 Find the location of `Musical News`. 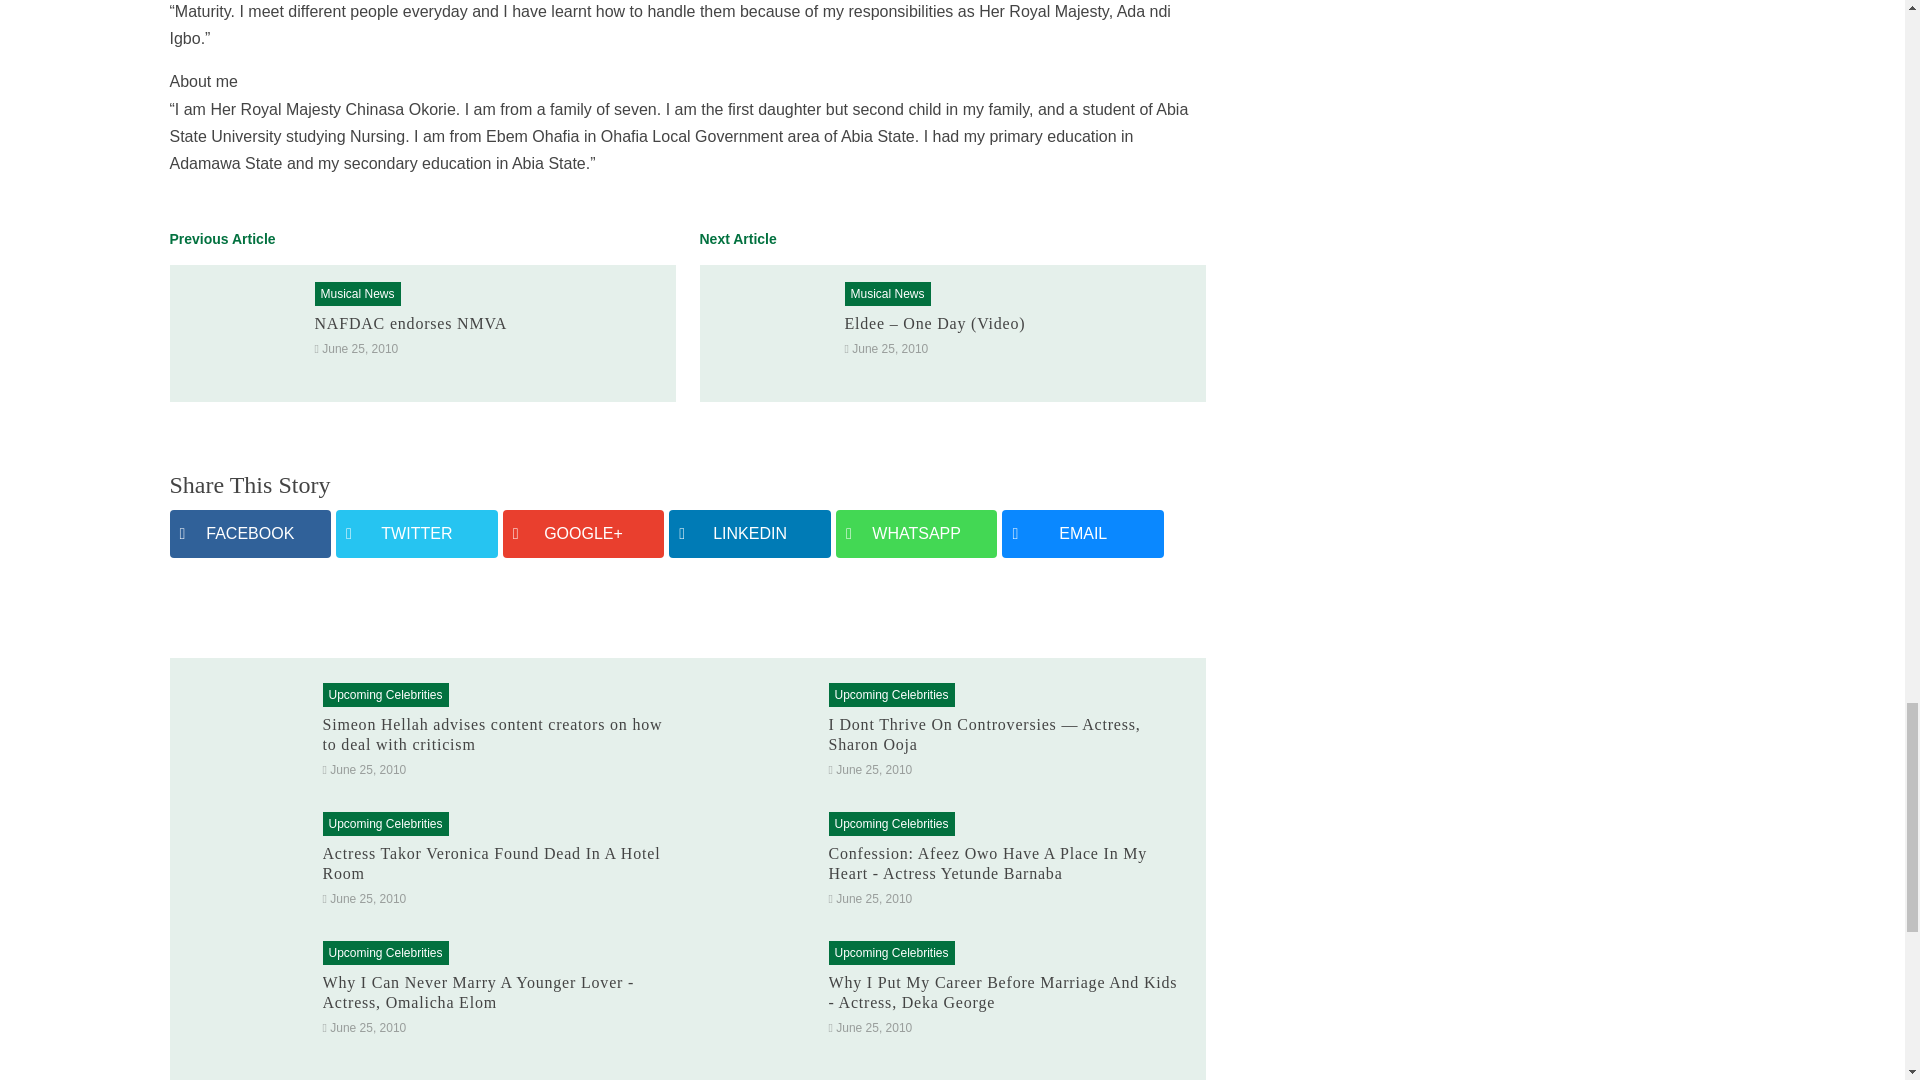

Musical News is located at coordinates (356, 294).